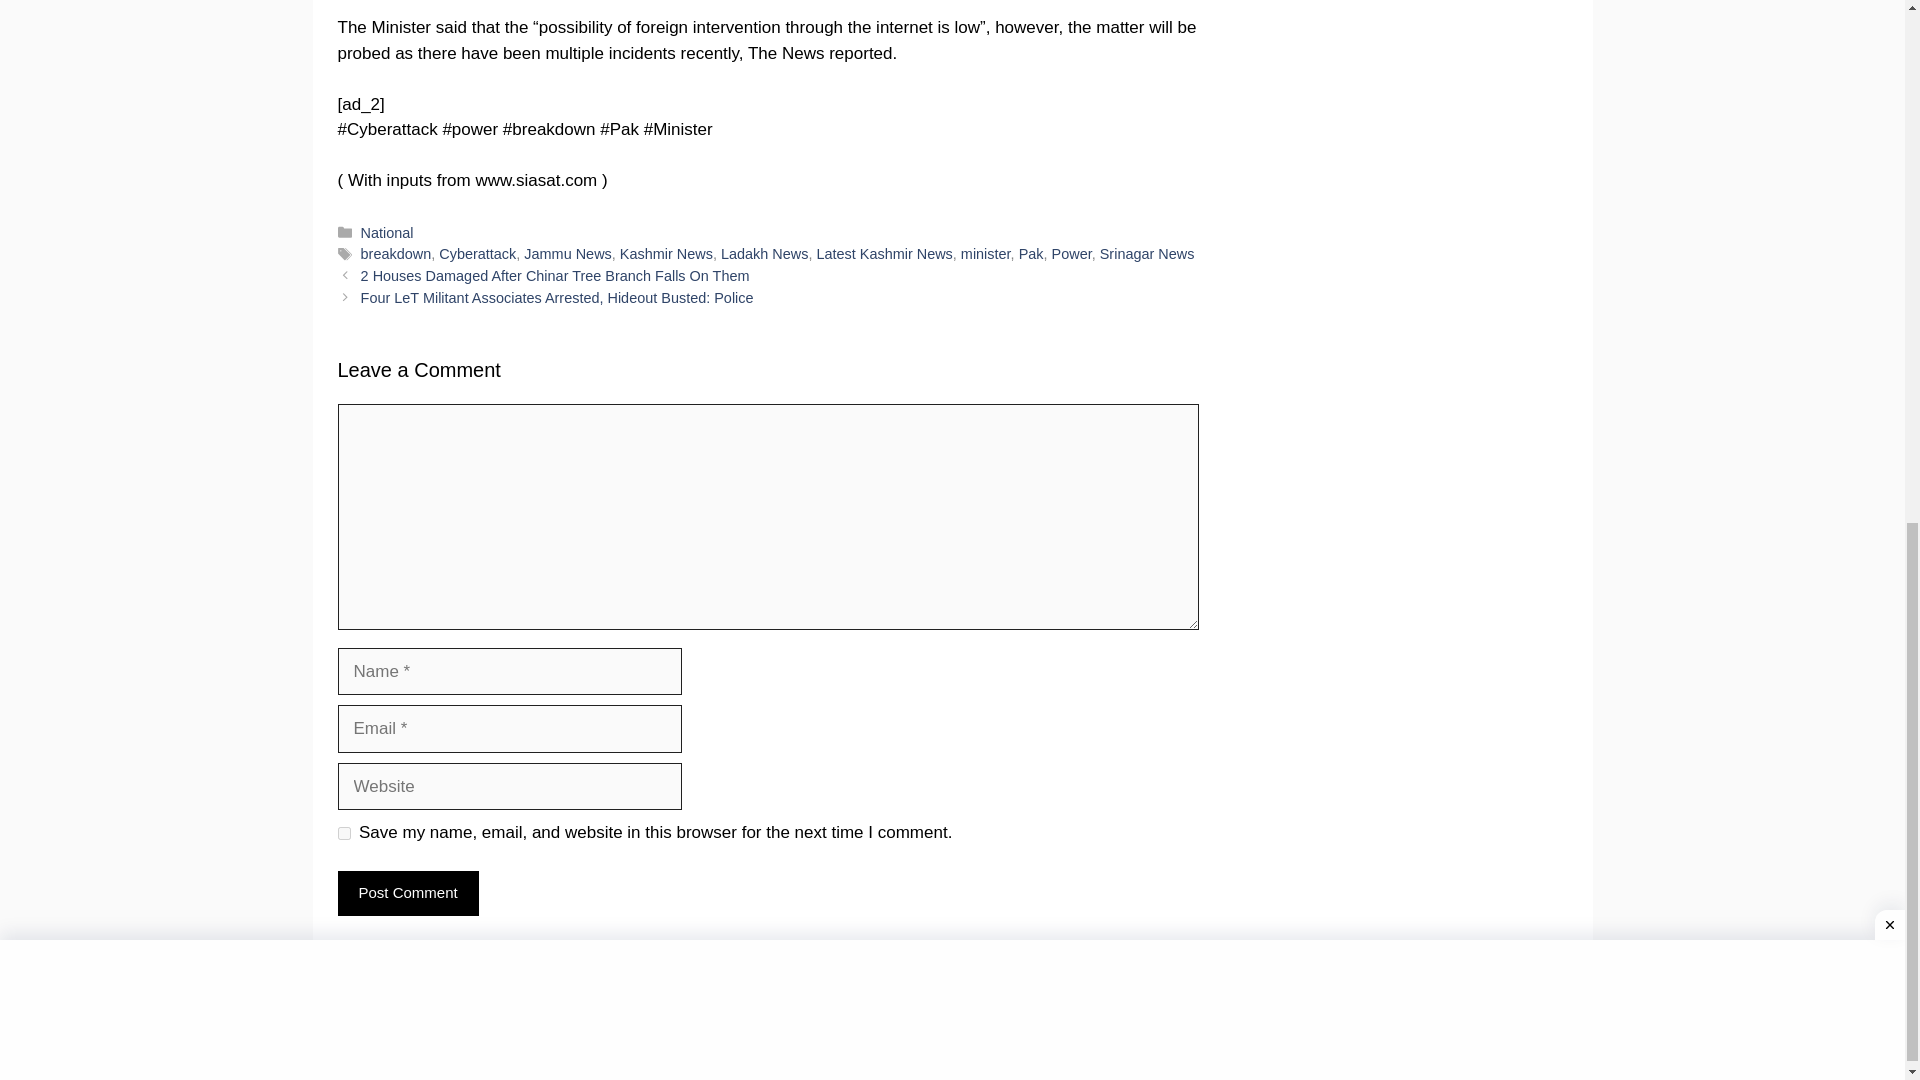 This screenshot has width=1920, height=1080. I want to click on minister, so click(986, 254).